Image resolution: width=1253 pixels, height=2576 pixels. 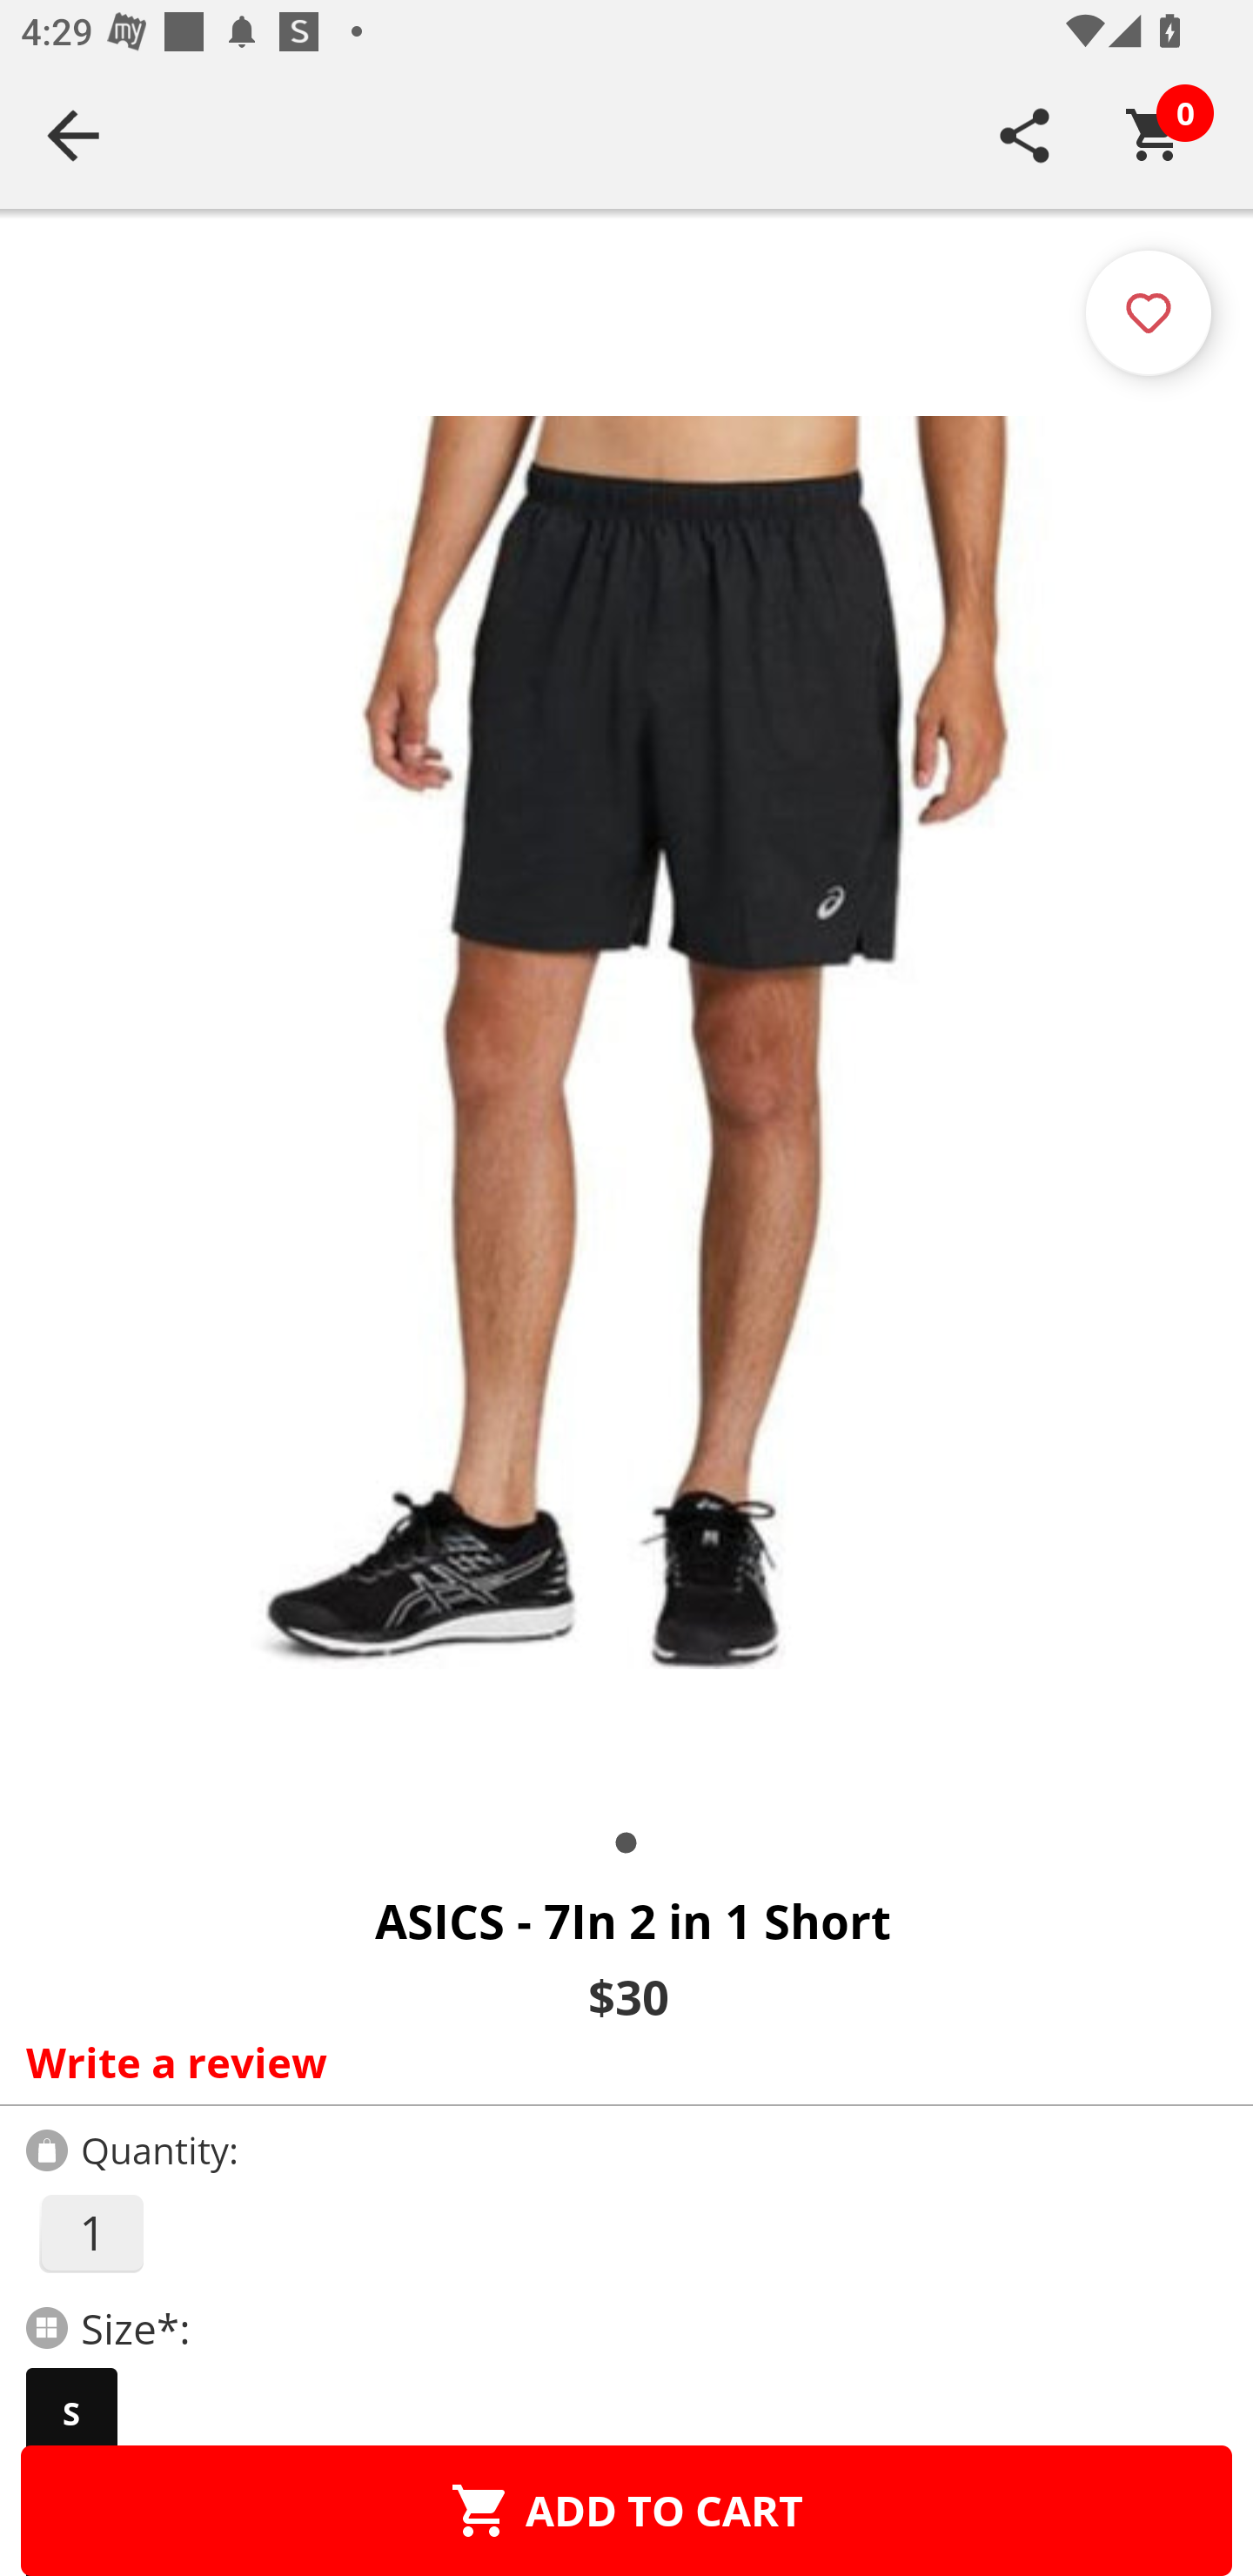 What do you see at coordinates (1025, 135) in the screenshot?
I see `SHARE` at bounding box center [1025, 135].